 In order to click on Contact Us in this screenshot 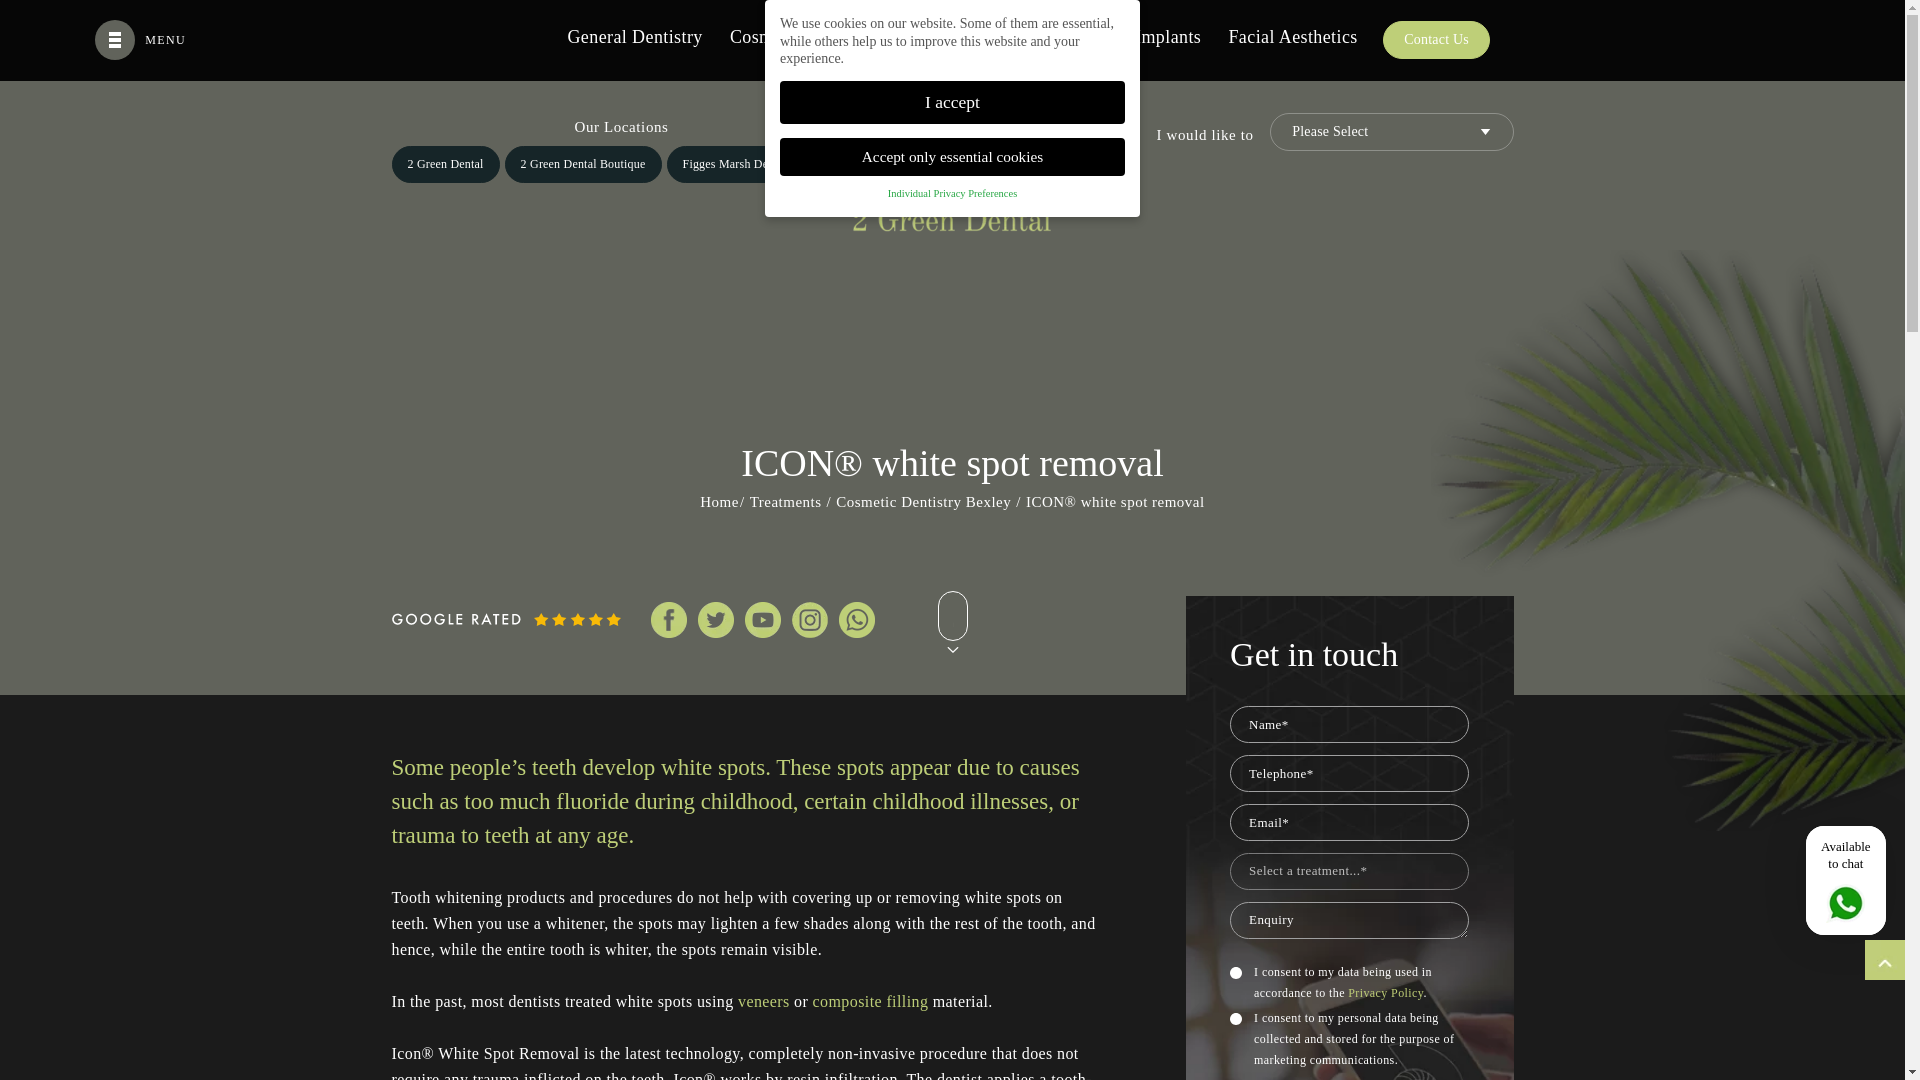, I will do `click(1460, 41)`.